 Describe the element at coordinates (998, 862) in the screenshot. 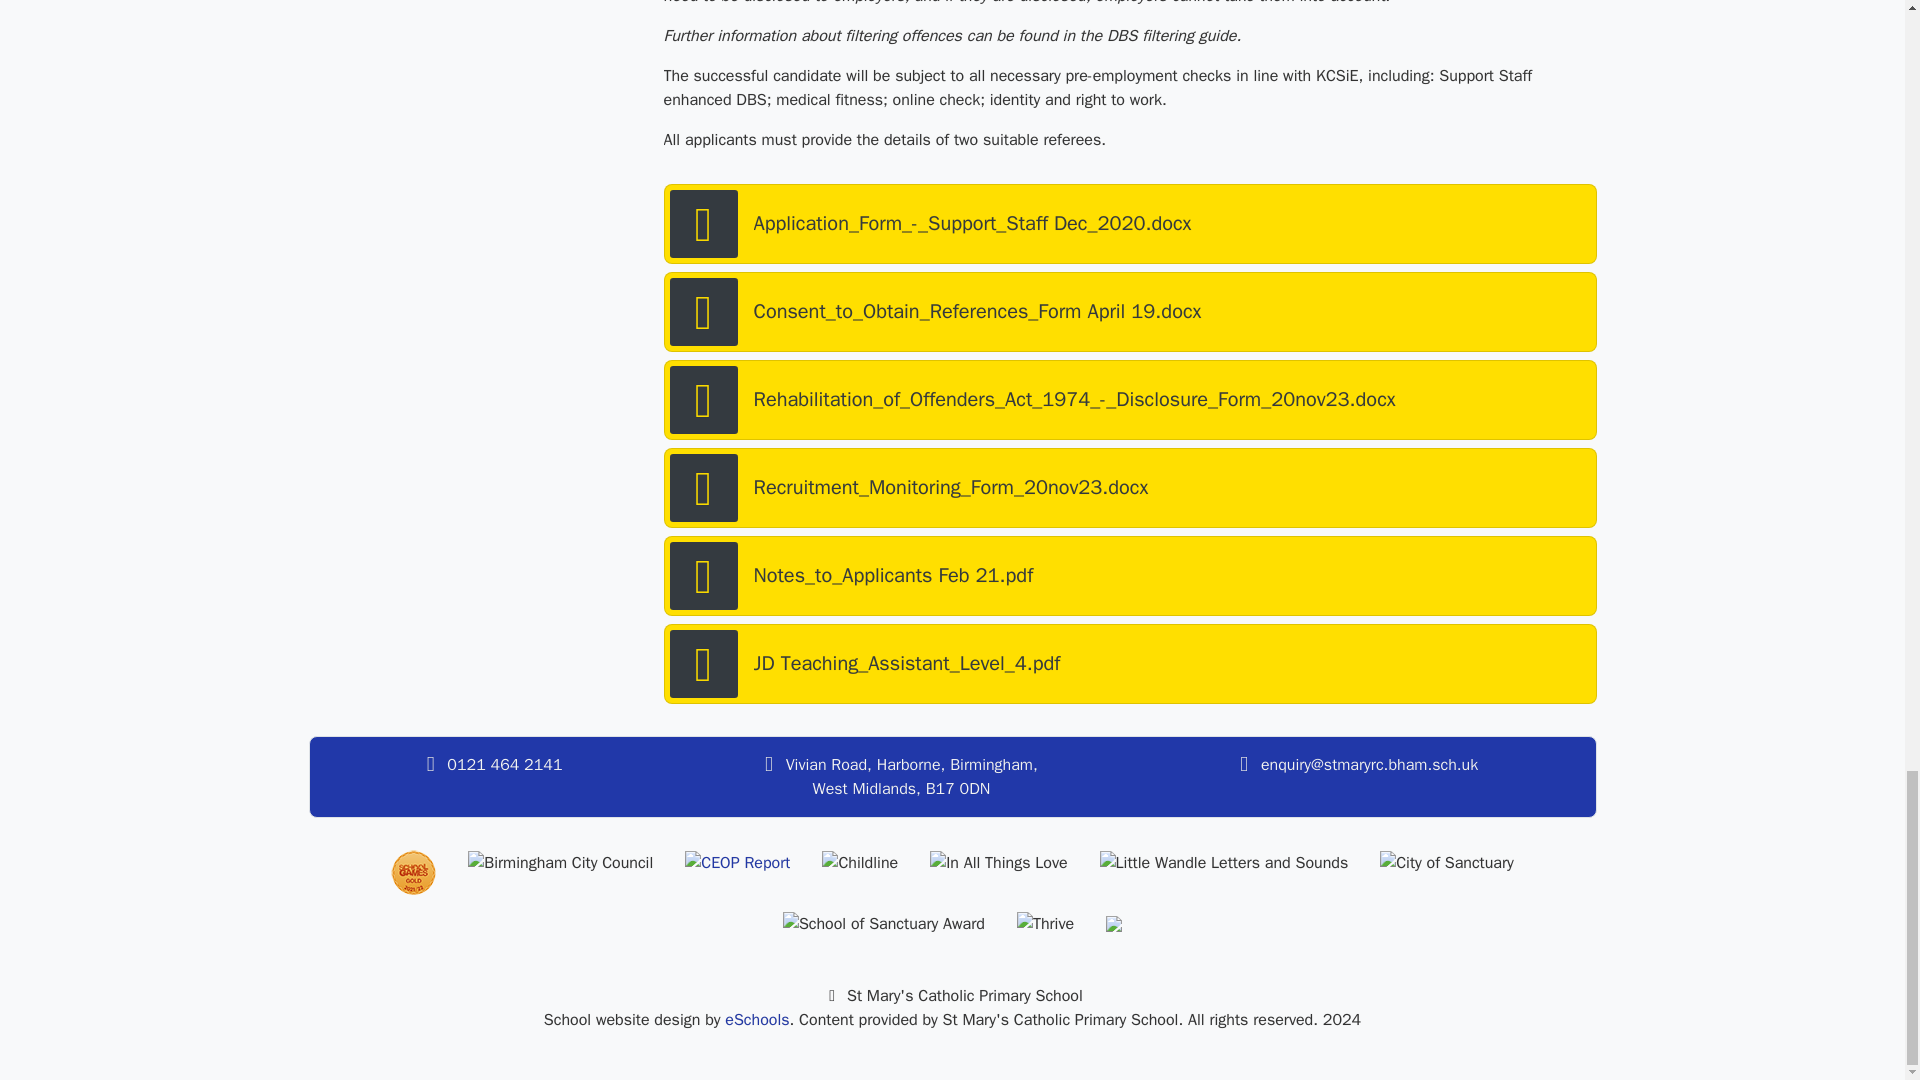

I see `In All Things Love` at that location.